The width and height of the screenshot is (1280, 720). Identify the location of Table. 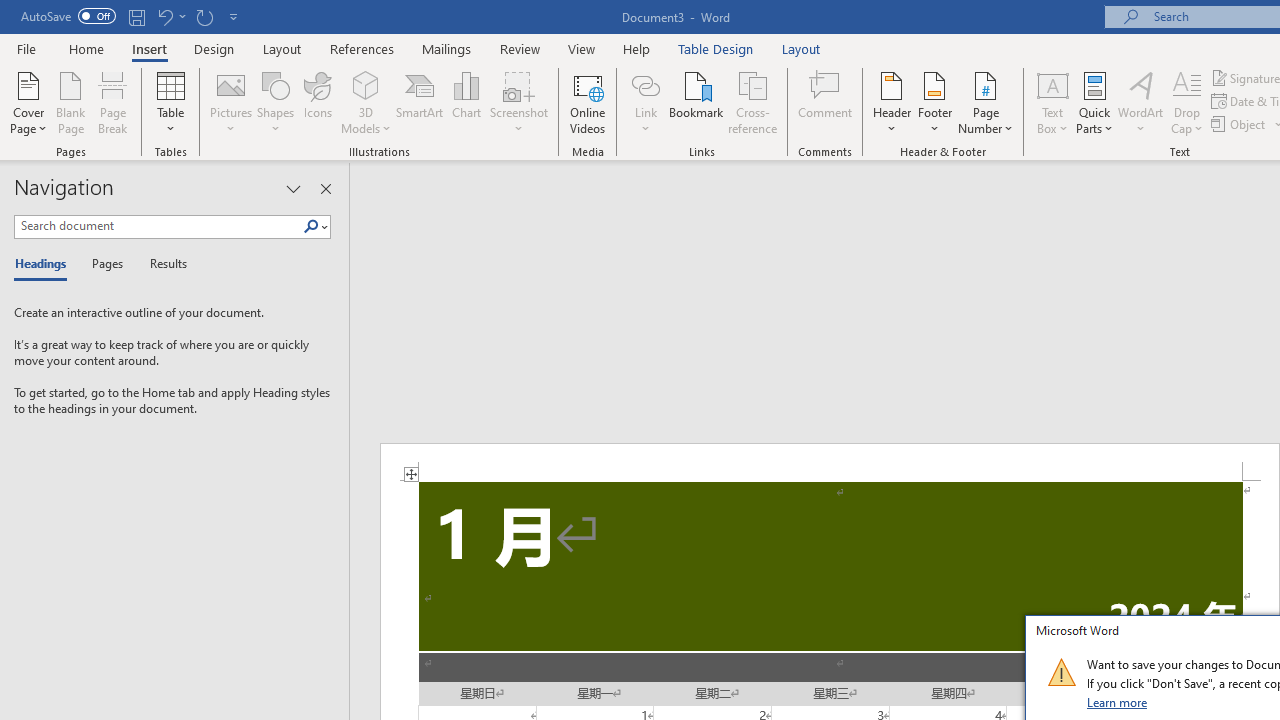
(170, 102).